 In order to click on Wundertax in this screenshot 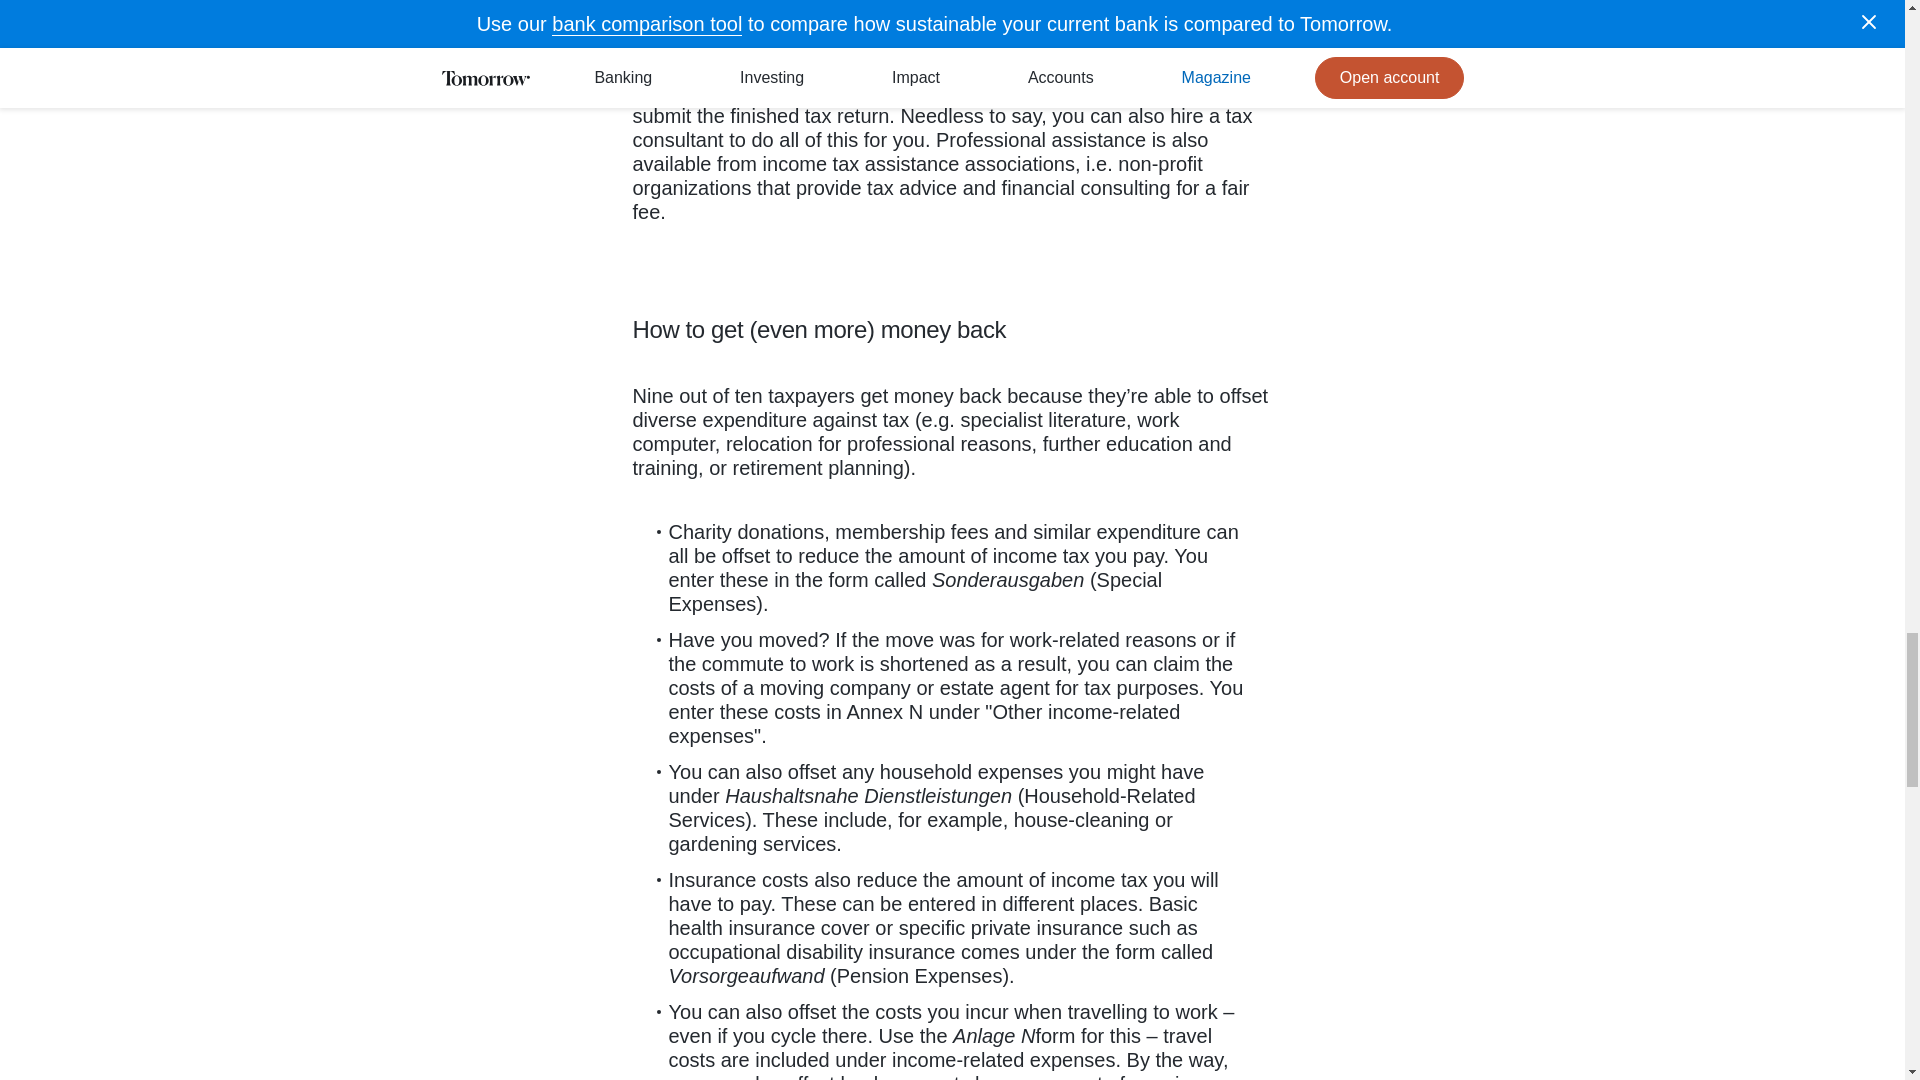, I will do `click(1160, 20)`.